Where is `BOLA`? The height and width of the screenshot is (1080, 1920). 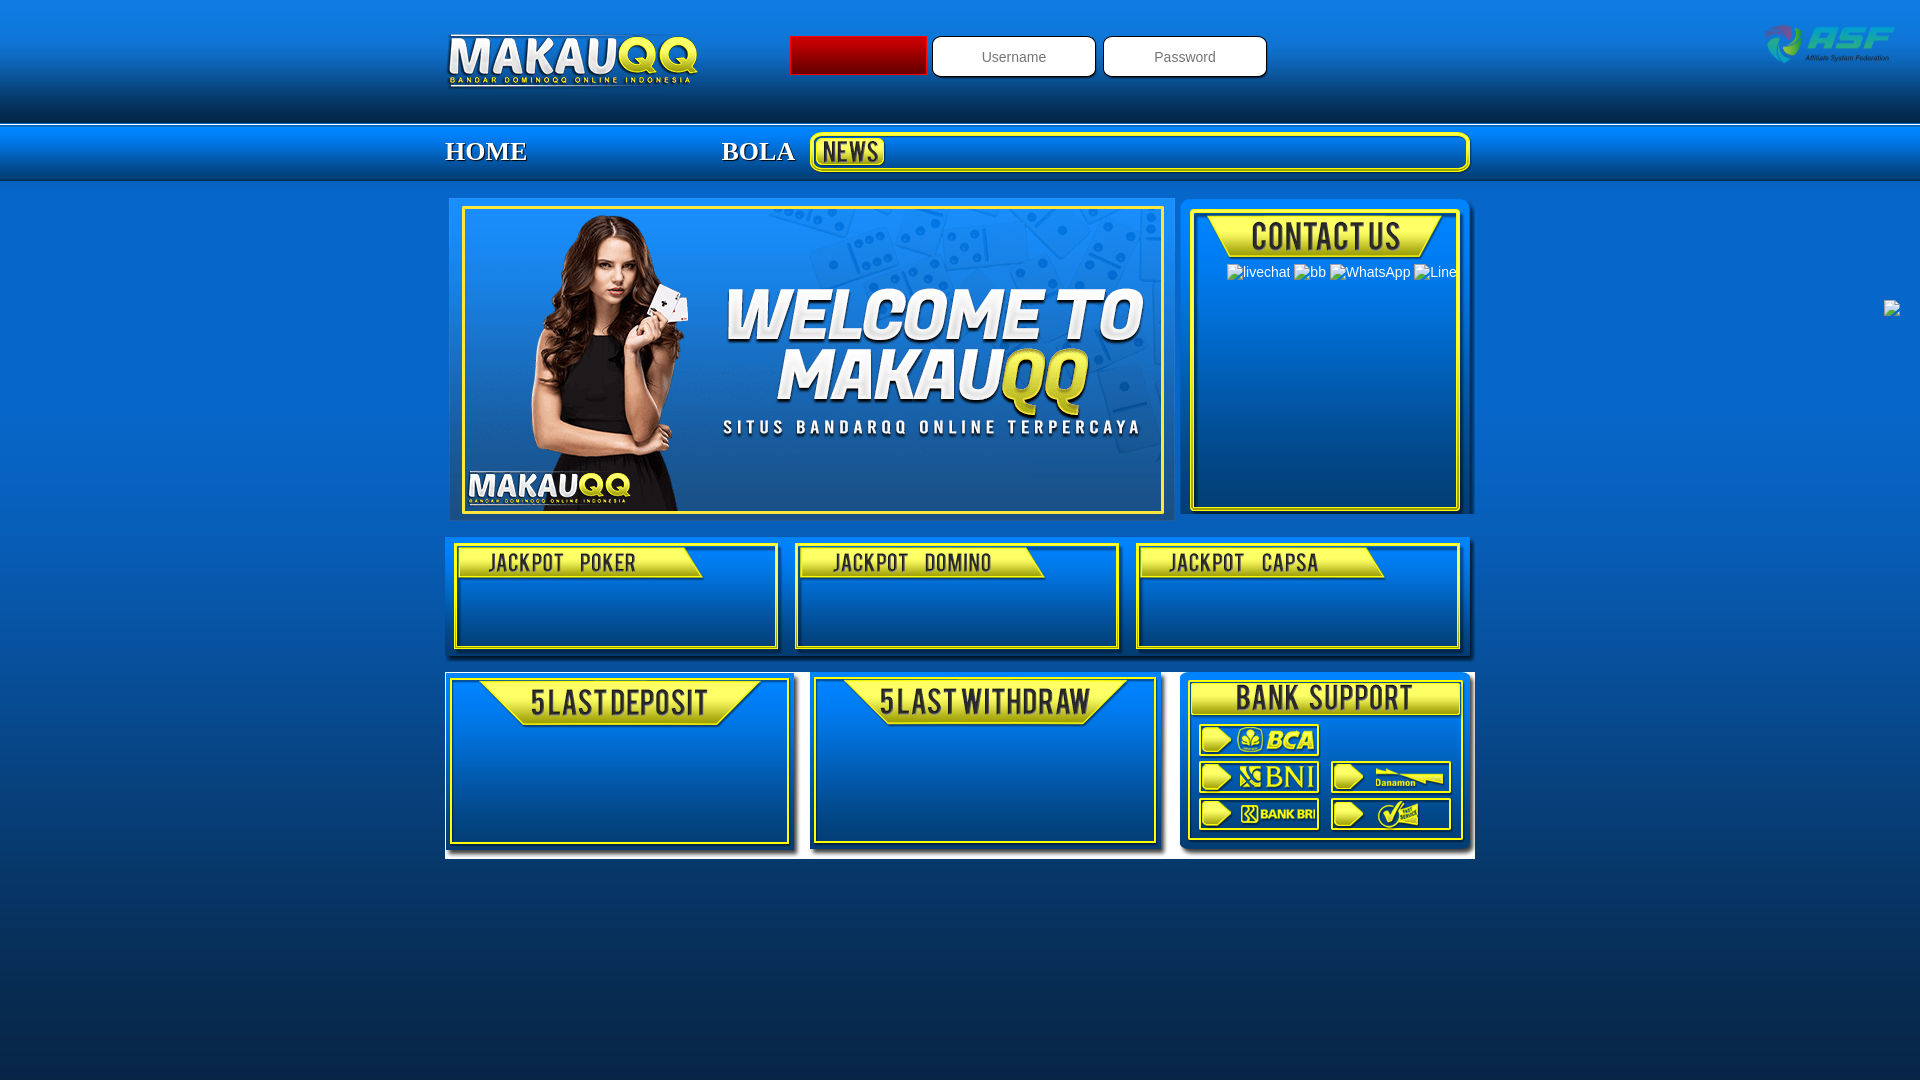 BOLA is located at coordinates (759, 152).